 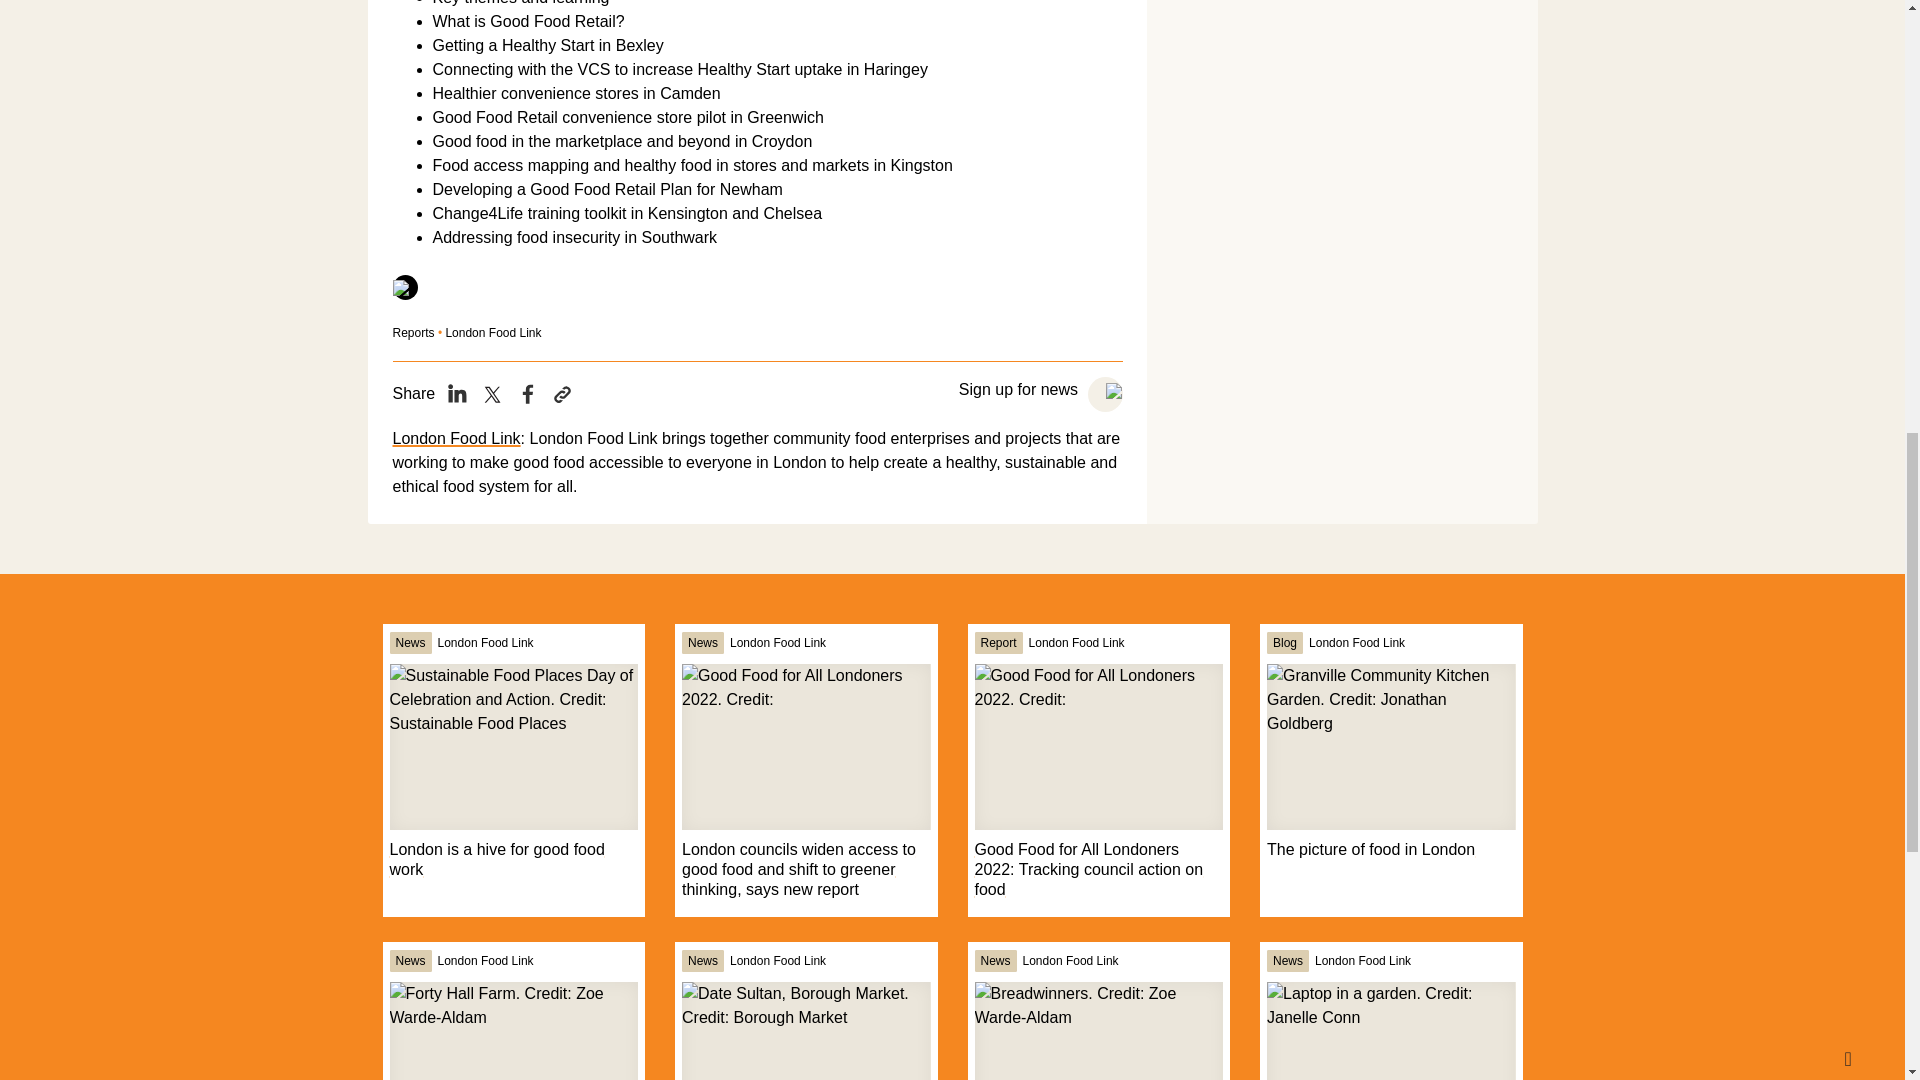 I want to click on News, so click(x=410, y=642).